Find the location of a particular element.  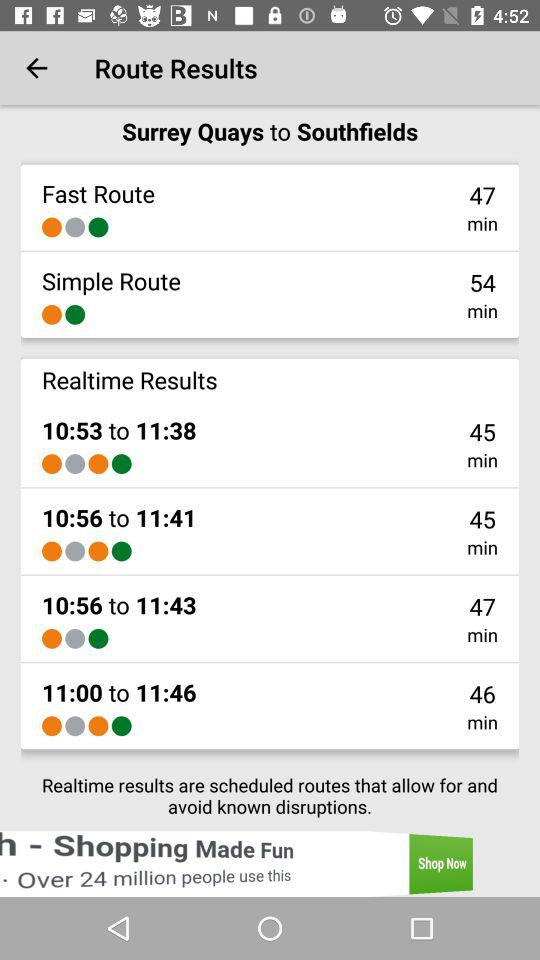

click the icon next to the min icon is located at coordinates (121, 464).